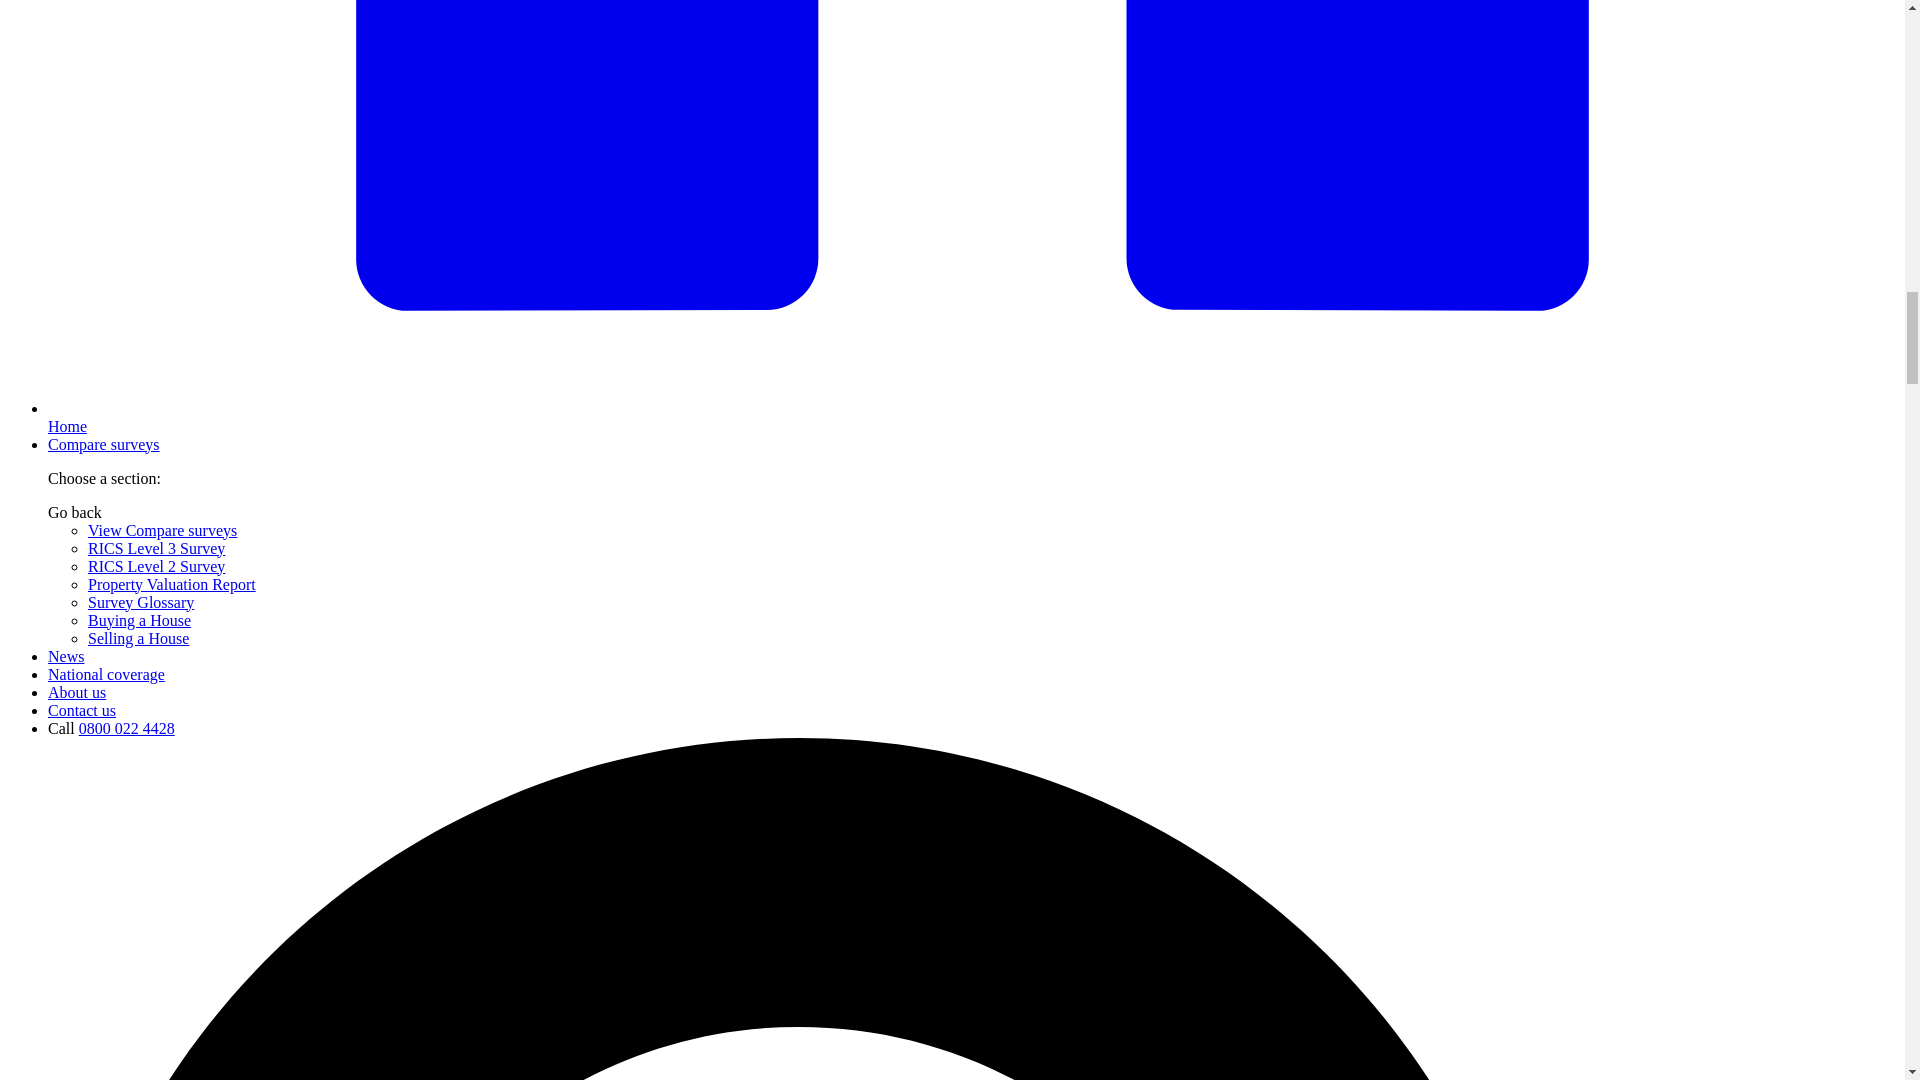 This screenshot has height=1080, width=1920. I want to click on Selling a House, so click(138, 638).